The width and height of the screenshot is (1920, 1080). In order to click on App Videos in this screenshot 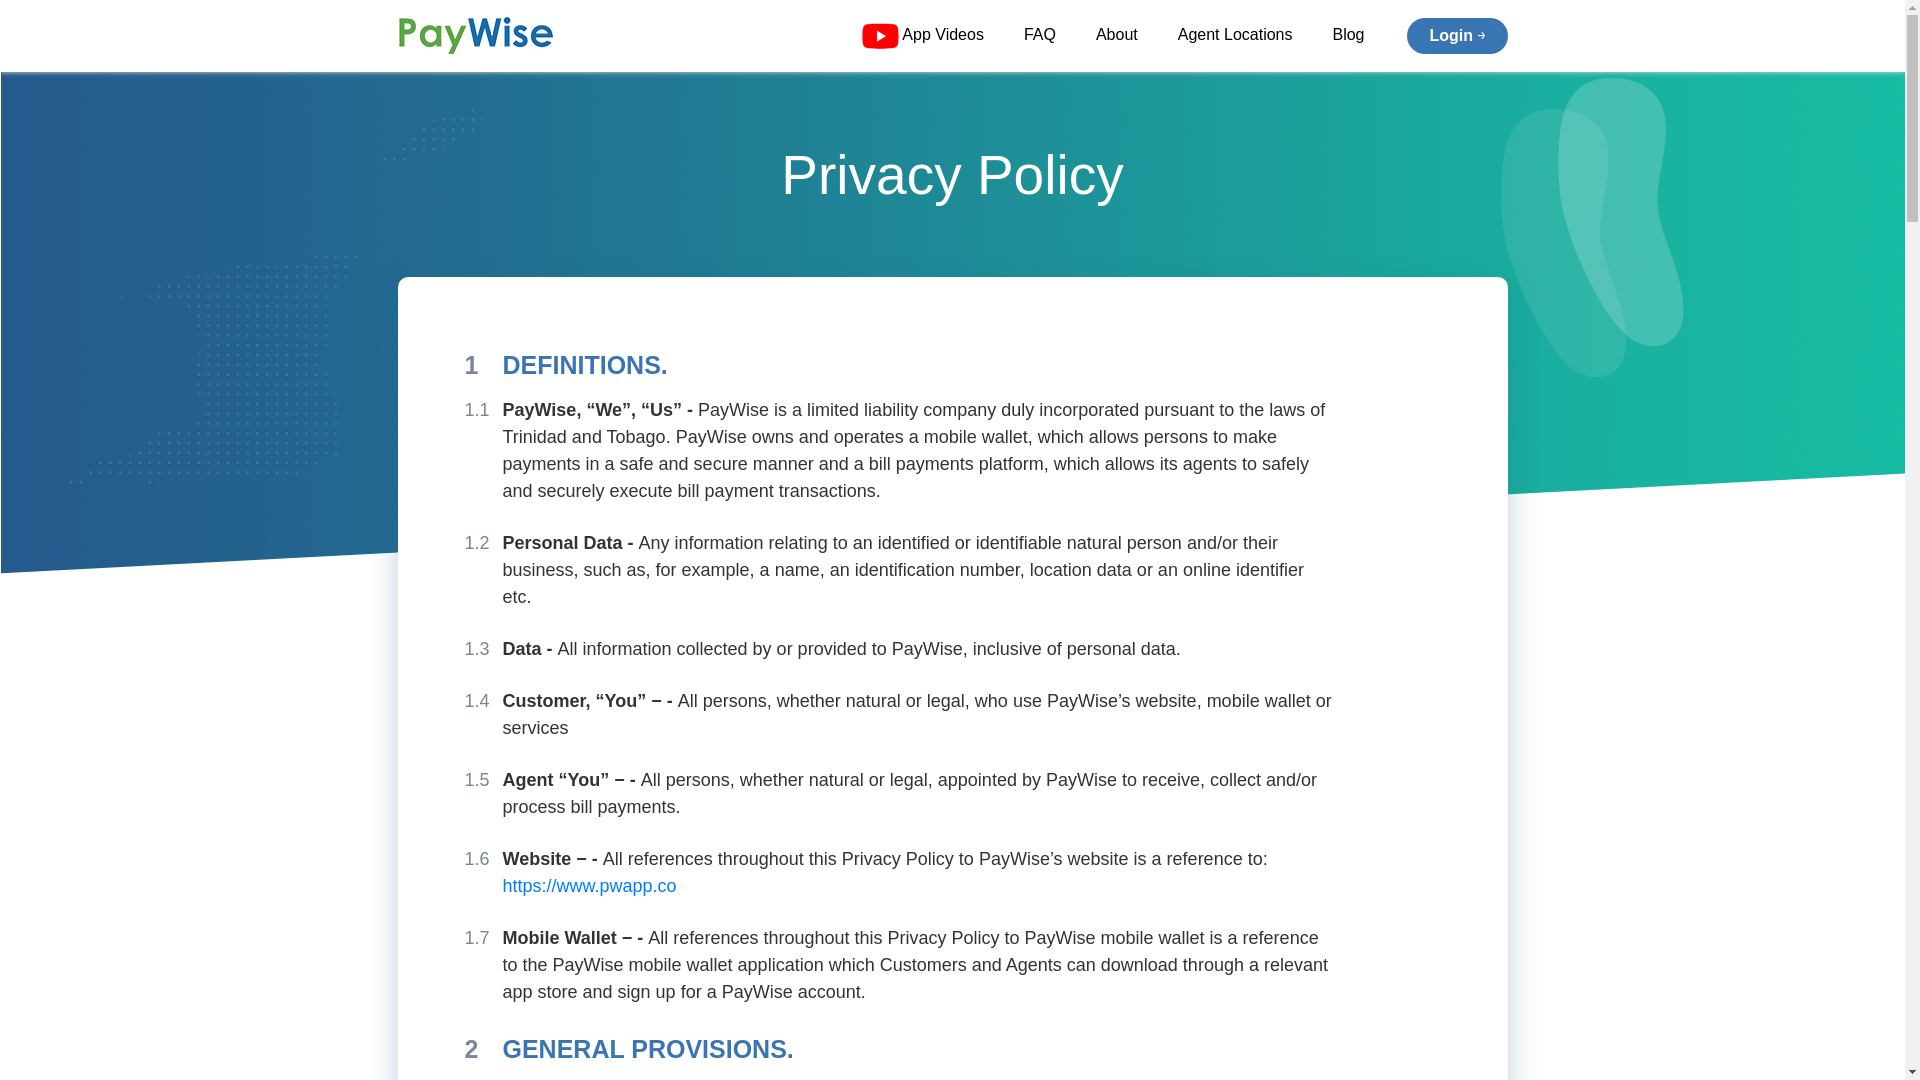, I will do `click(920, 36)`.